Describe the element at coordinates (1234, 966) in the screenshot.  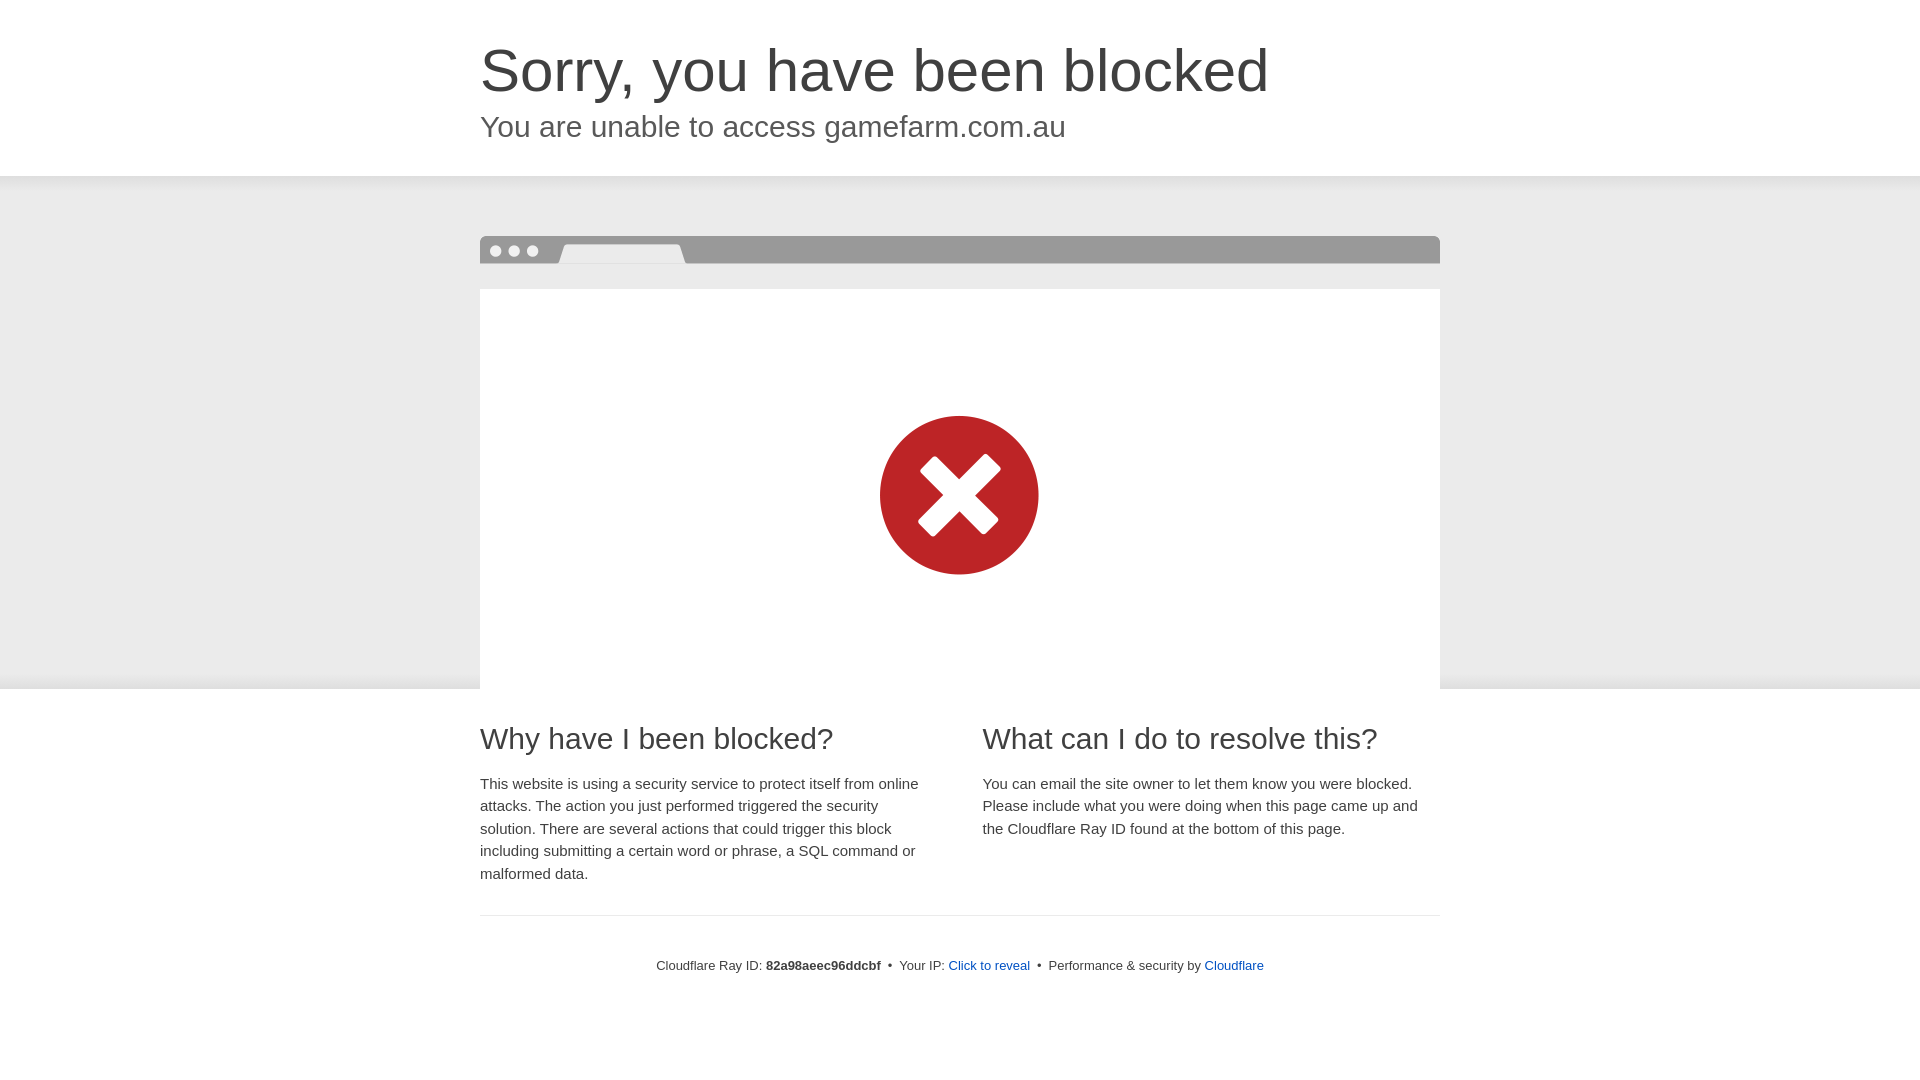
I see `Cloudflare` at that location.